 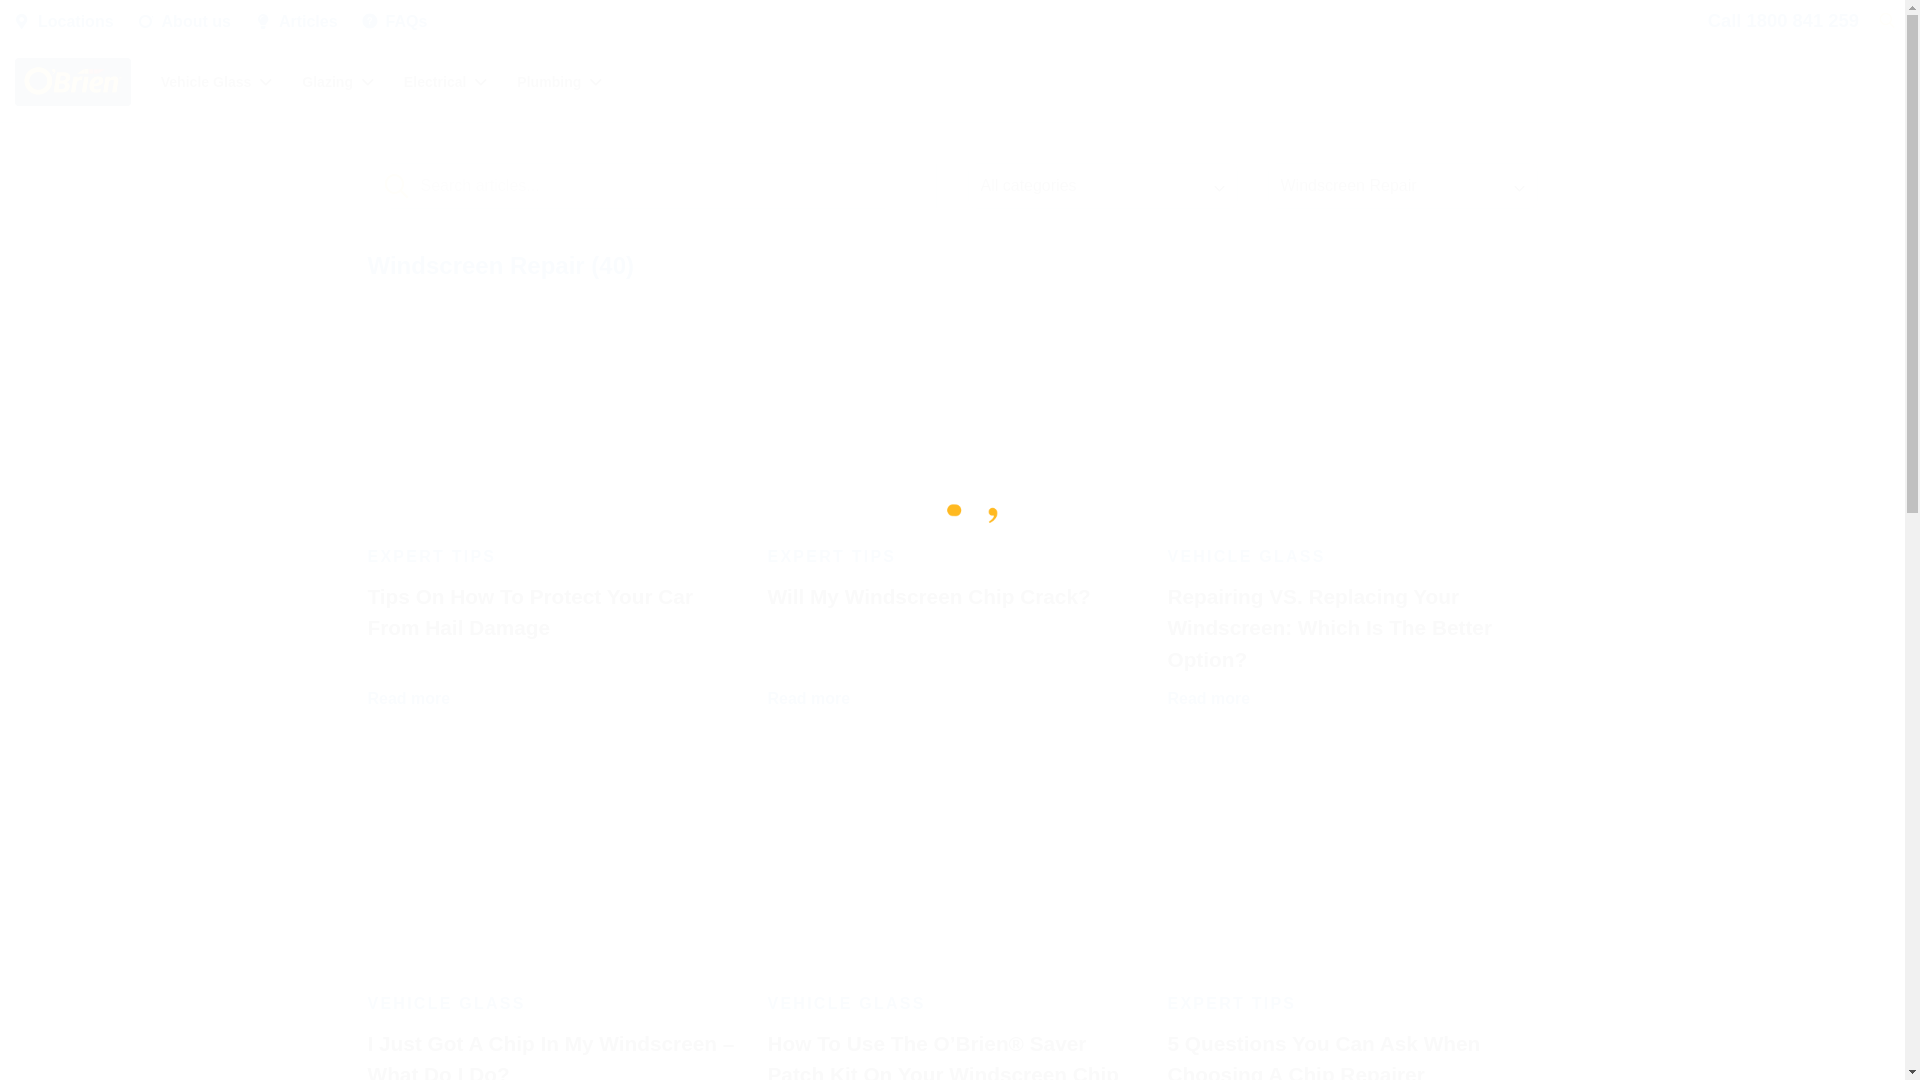 What do you see at coordinates (560, 81) in the screenshot?
I see `Plumbing` at bounding box center [560, 81].